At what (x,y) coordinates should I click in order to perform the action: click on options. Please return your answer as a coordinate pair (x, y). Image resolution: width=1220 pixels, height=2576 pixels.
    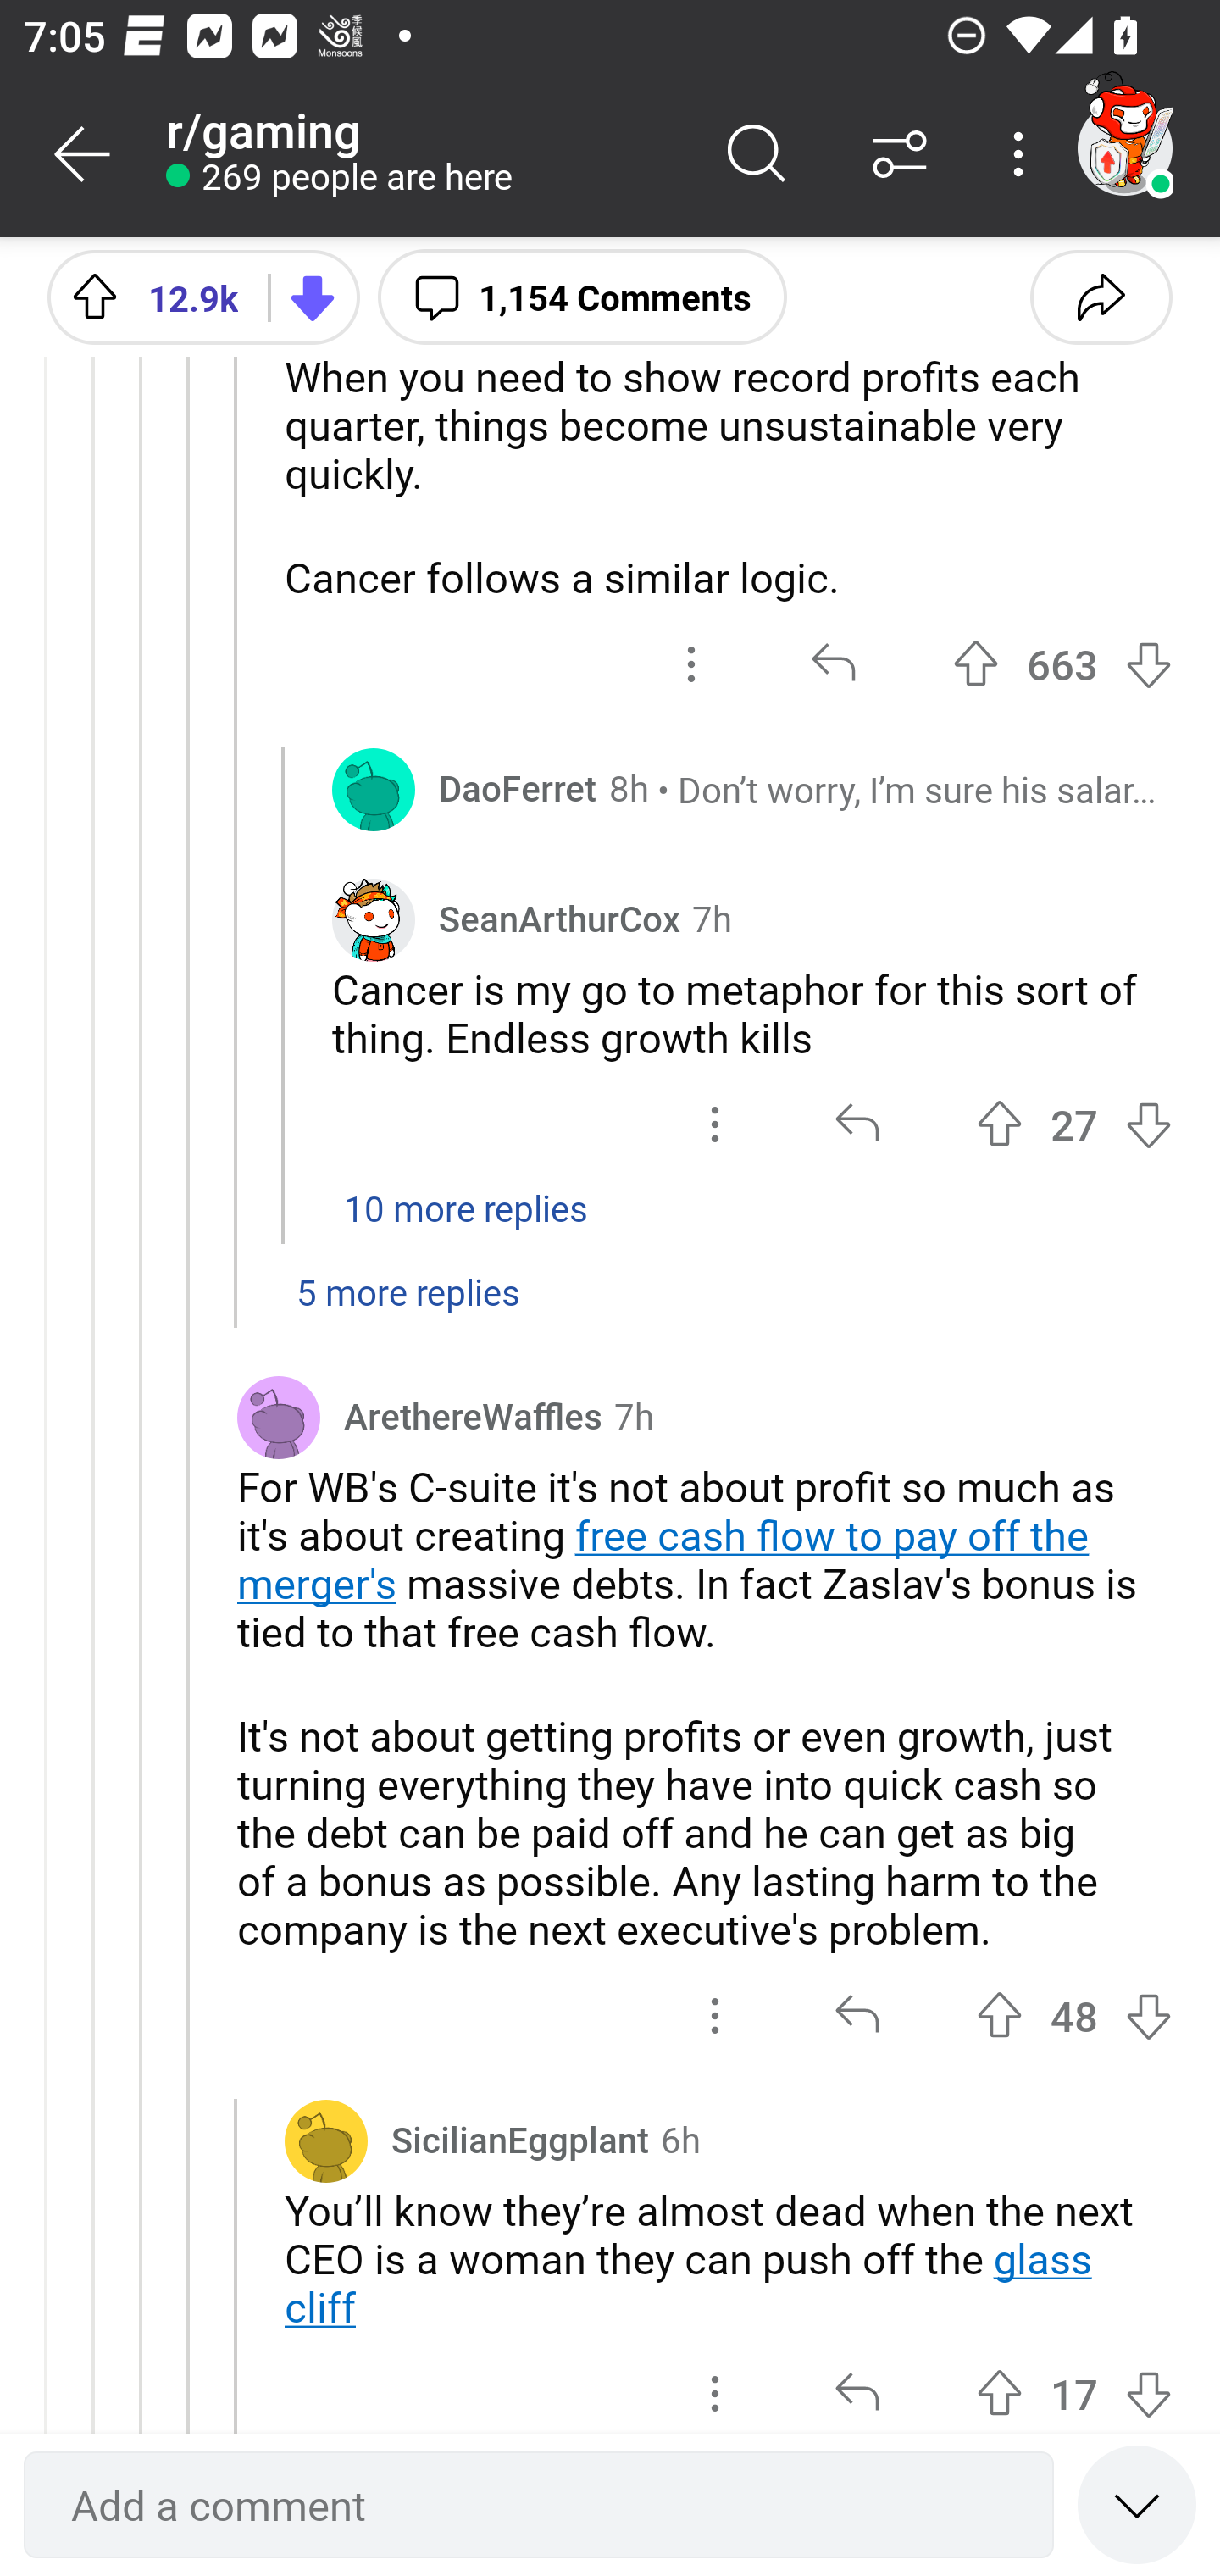
    Looking at the image, I should click on (715, 2384).